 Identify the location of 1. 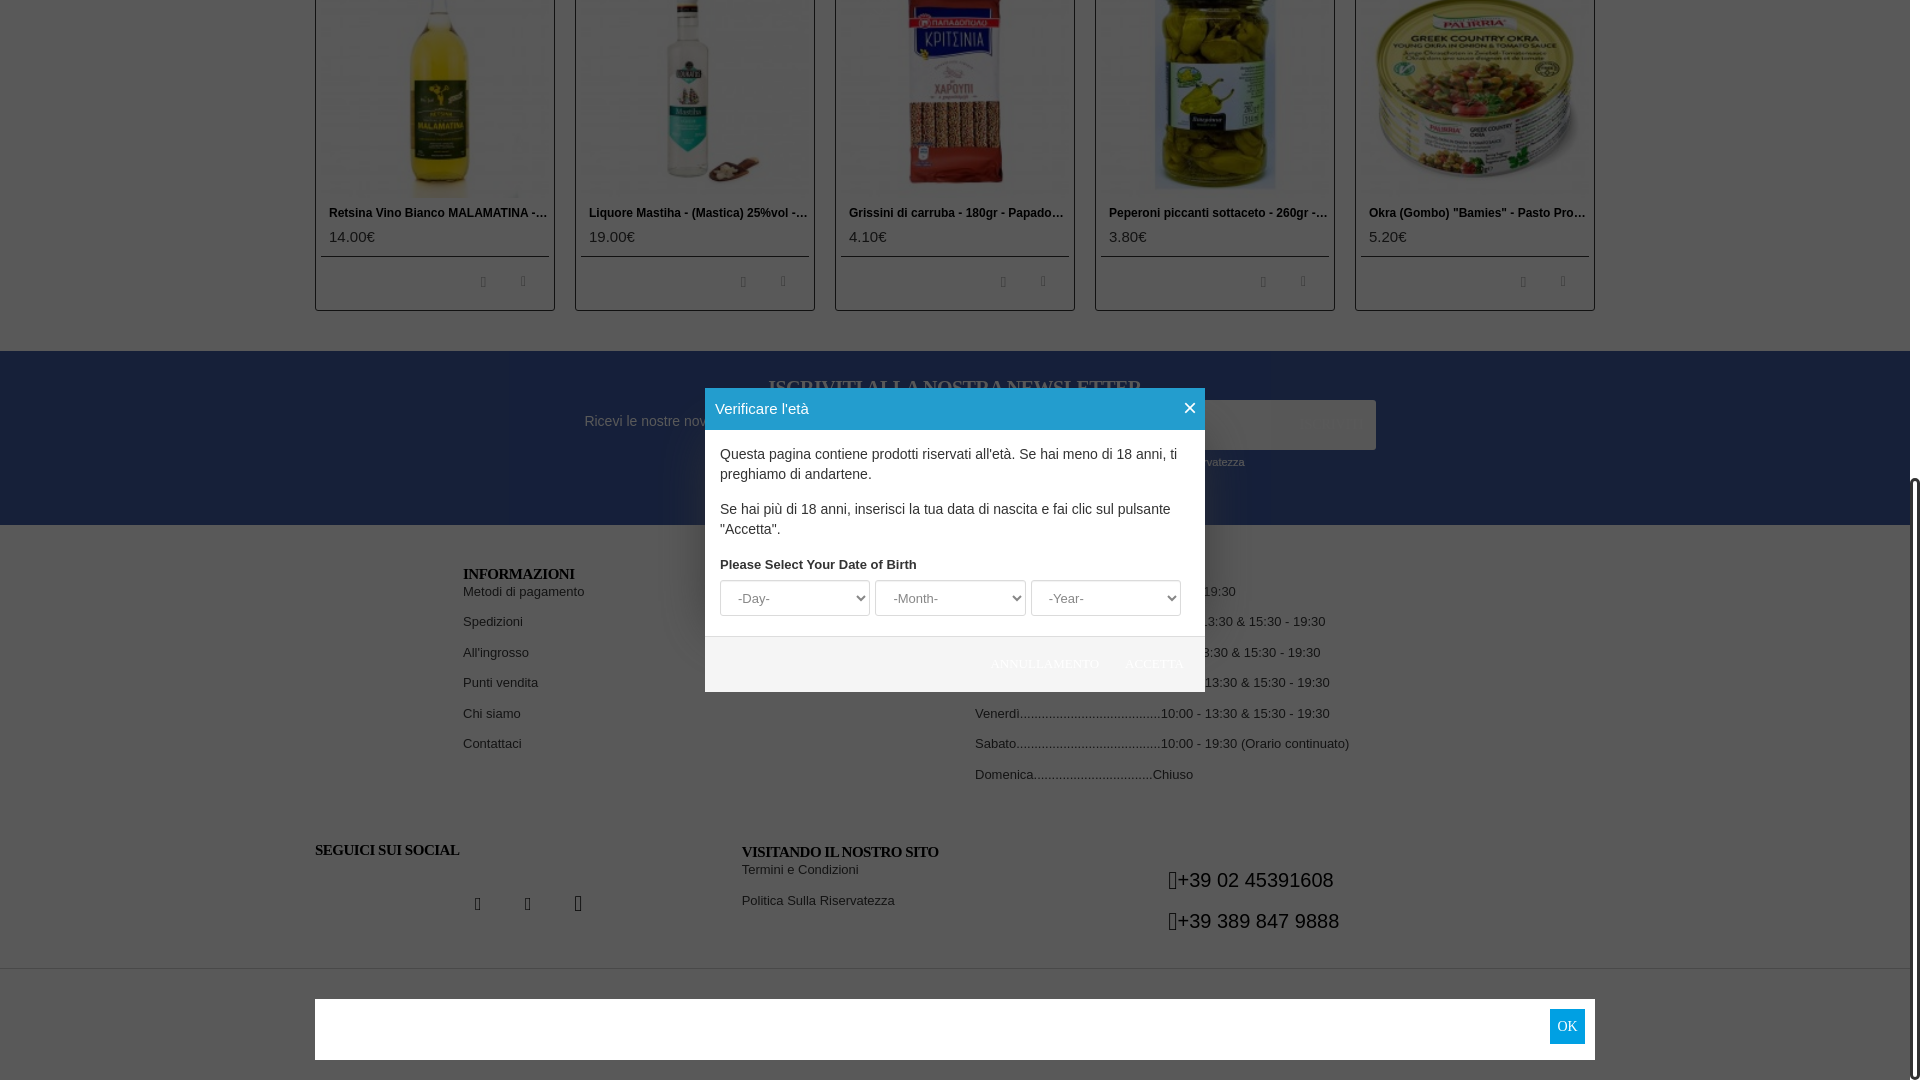
(1008, 464).